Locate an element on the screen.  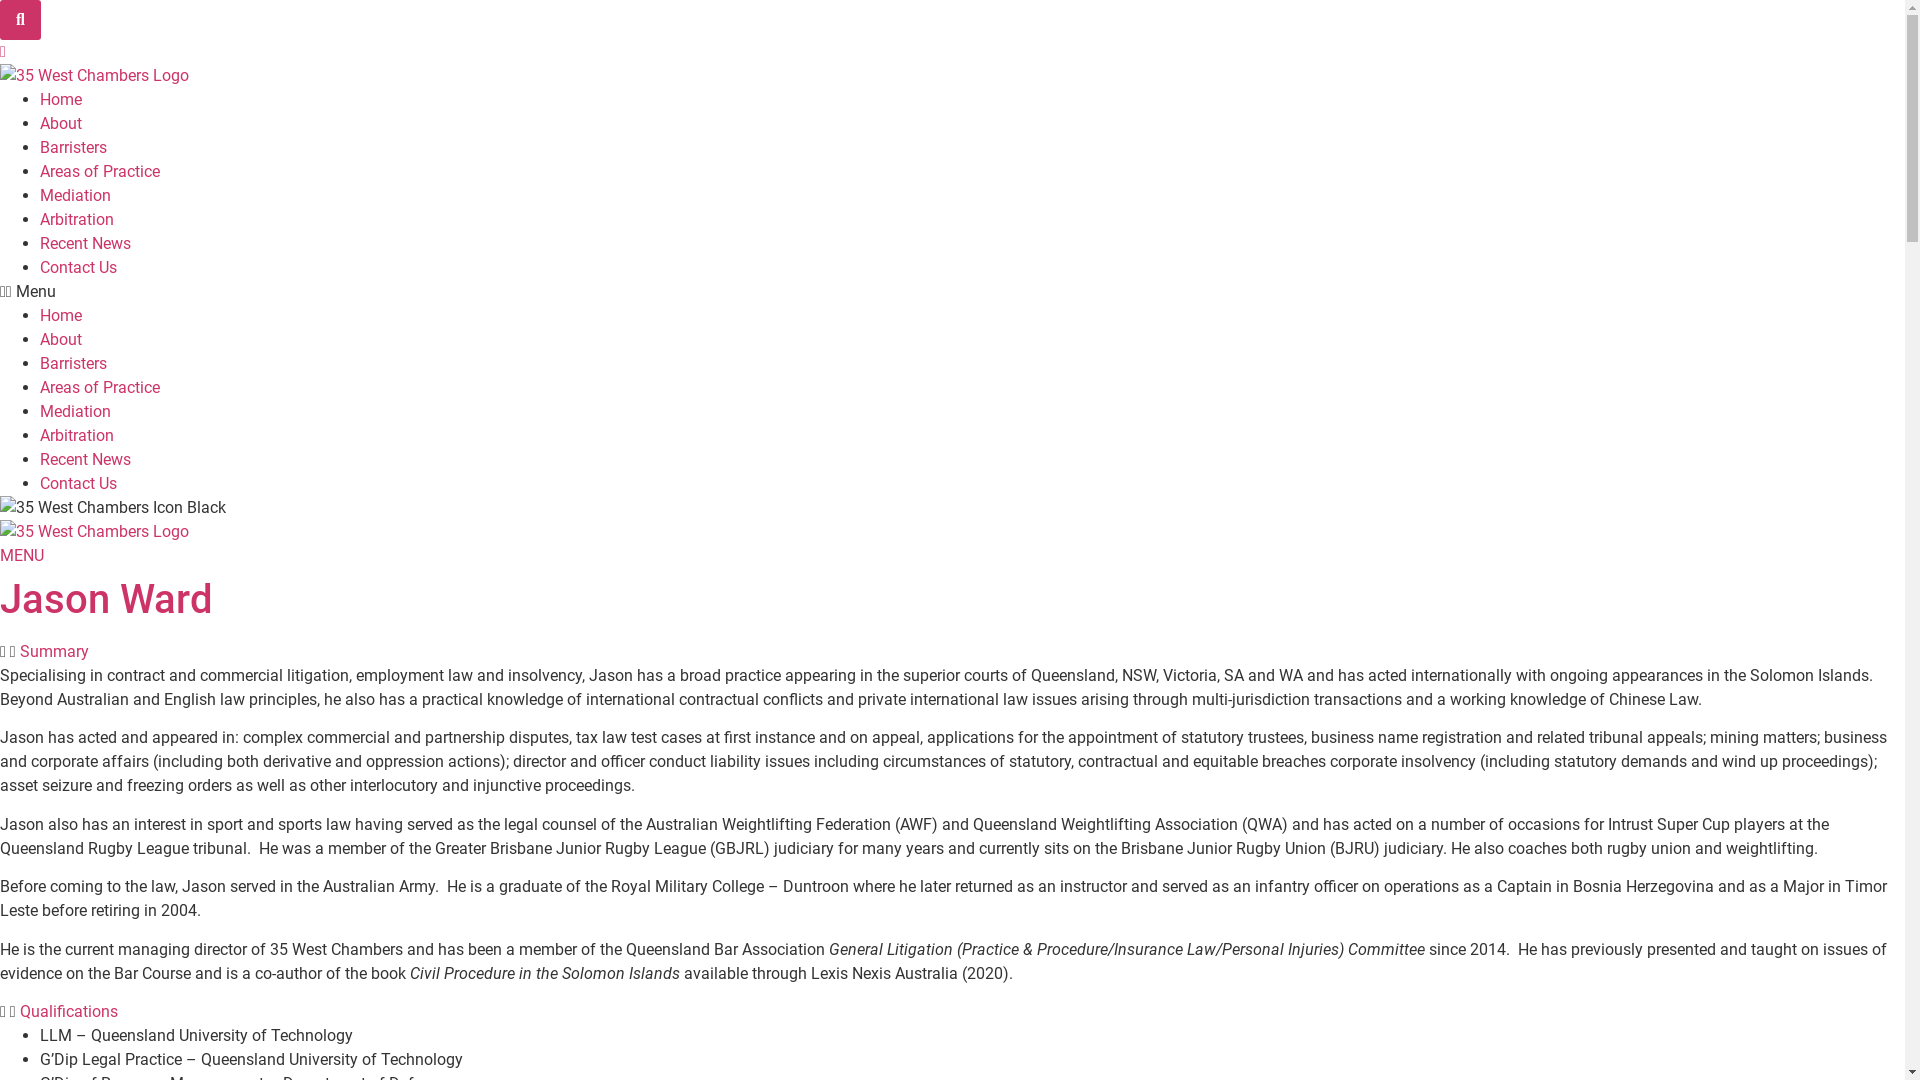
Barristers is located at coordinates (74, 364).